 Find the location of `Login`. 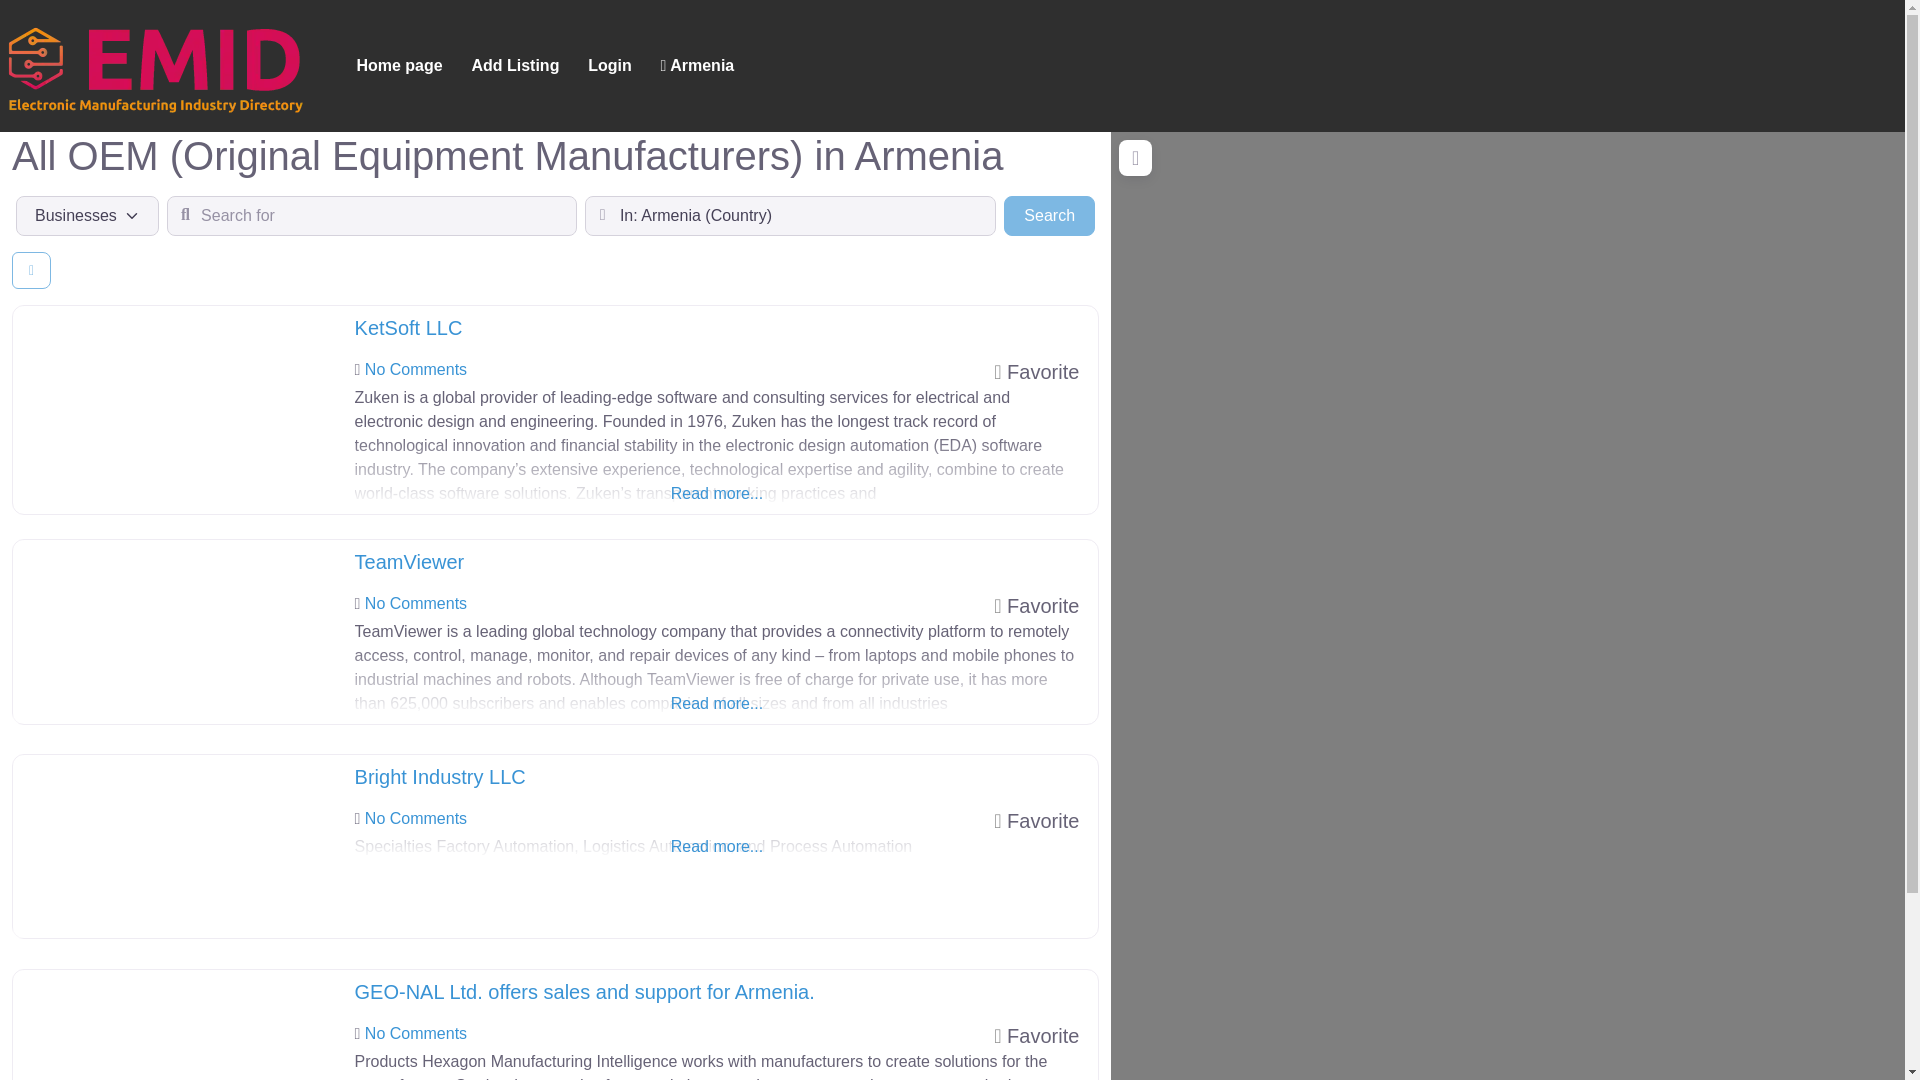

Login is located at coordinates (408, 328).